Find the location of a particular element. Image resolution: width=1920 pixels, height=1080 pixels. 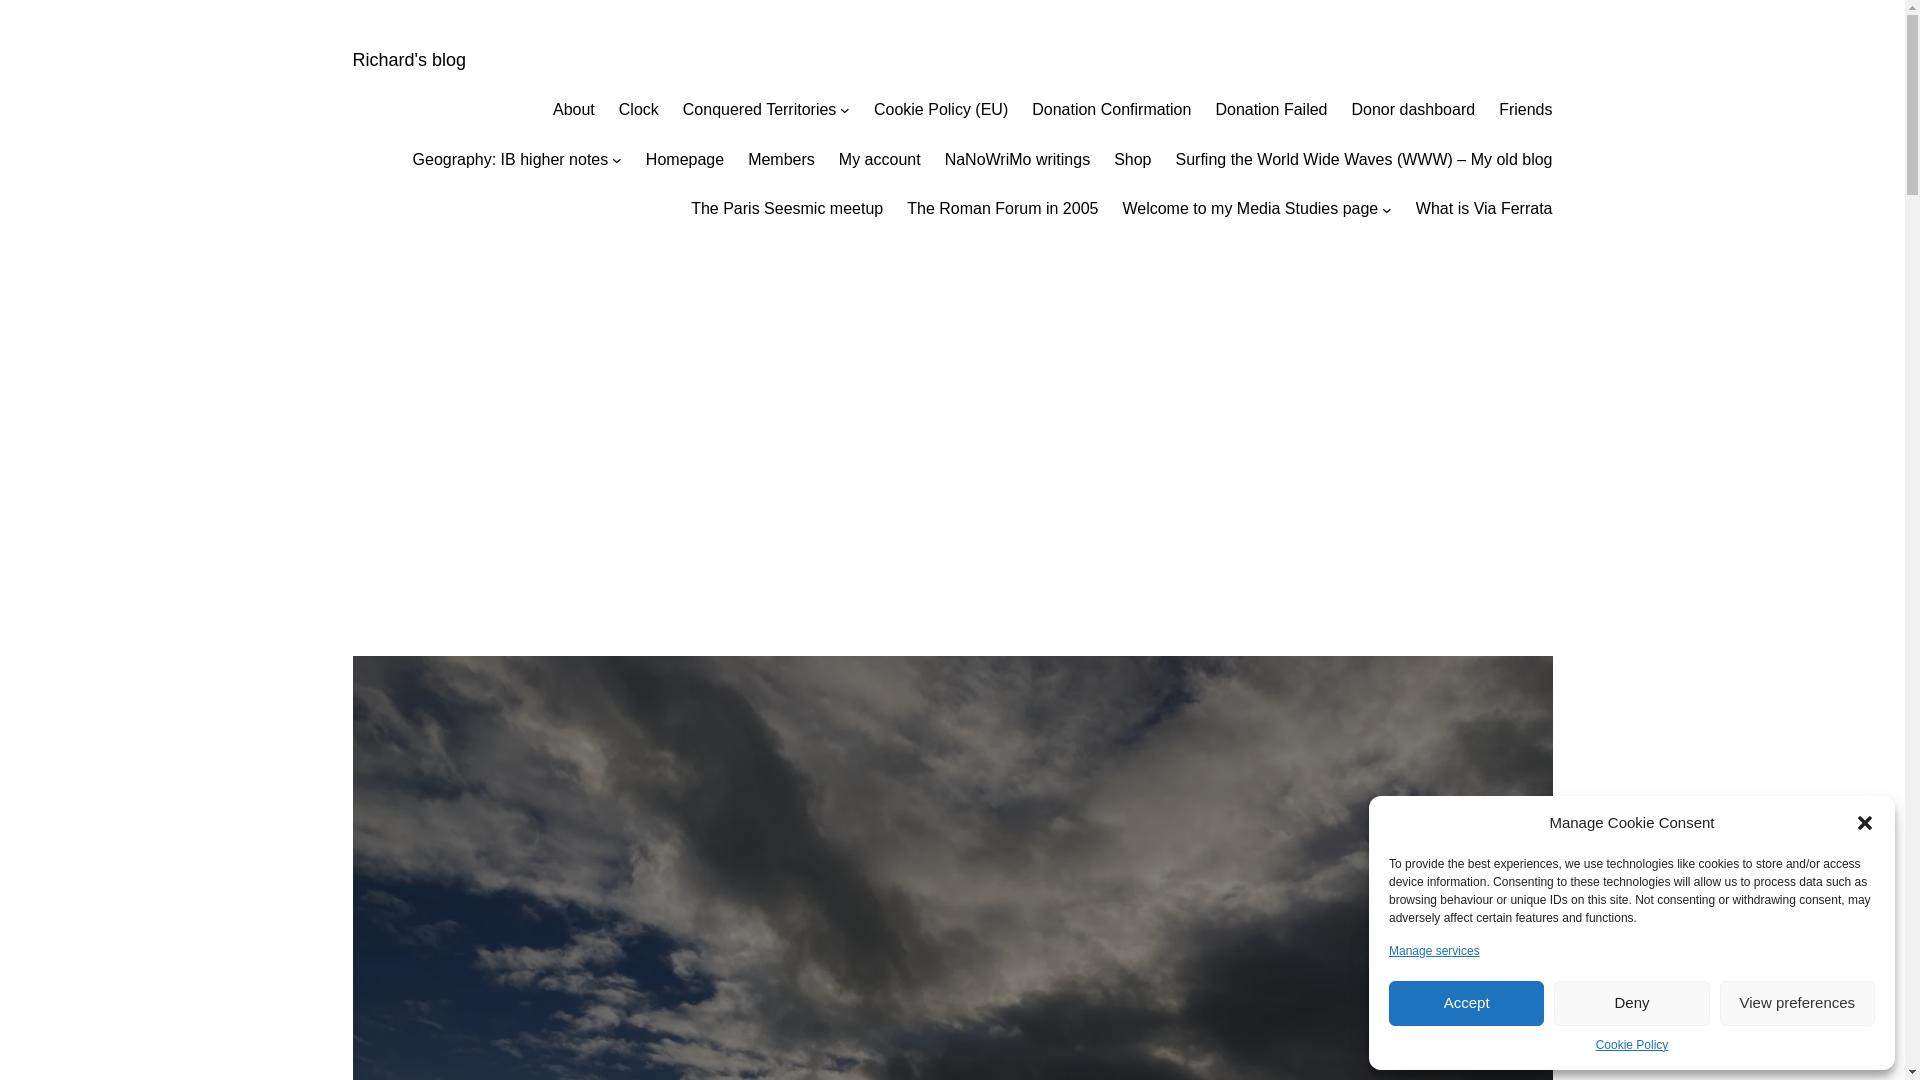

Donation Failed is located at coordinates (1270, 110).